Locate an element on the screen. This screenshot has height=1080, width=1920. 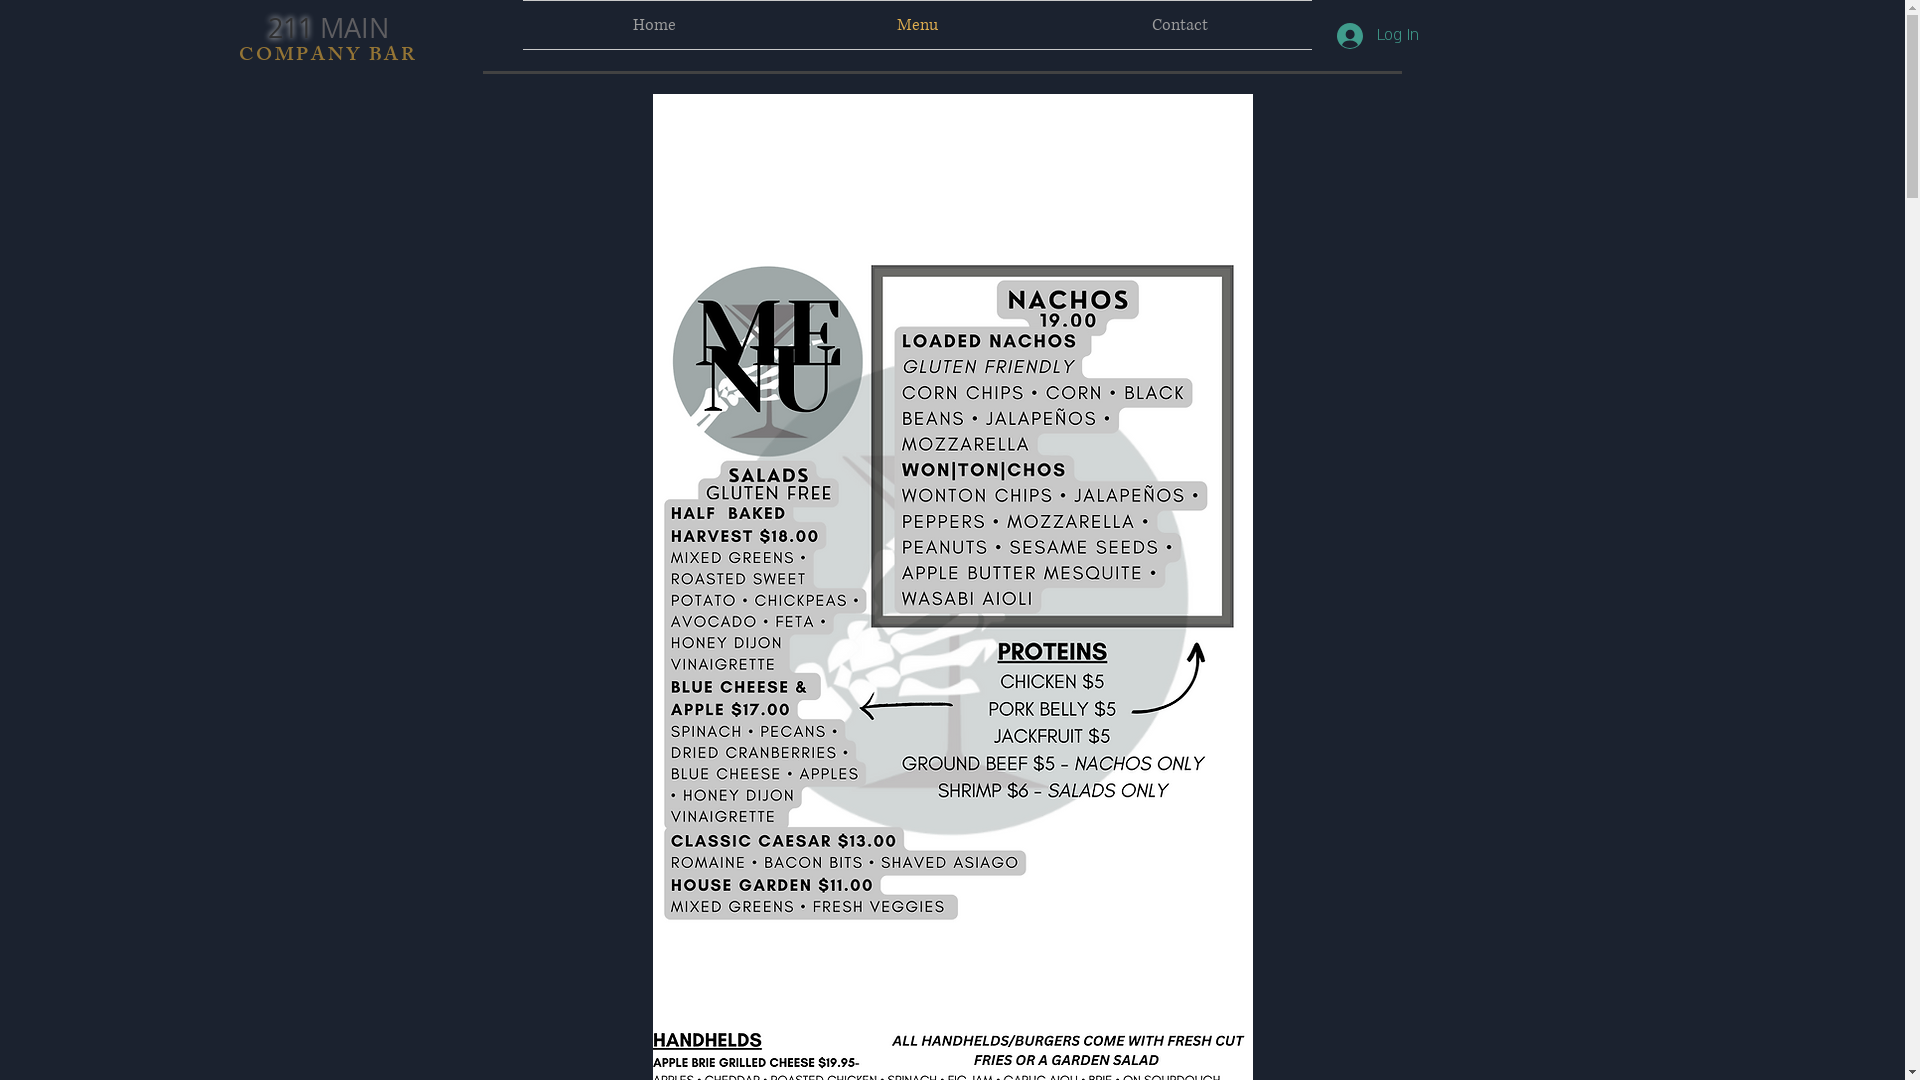
Home is located at coordinates (654, 25).